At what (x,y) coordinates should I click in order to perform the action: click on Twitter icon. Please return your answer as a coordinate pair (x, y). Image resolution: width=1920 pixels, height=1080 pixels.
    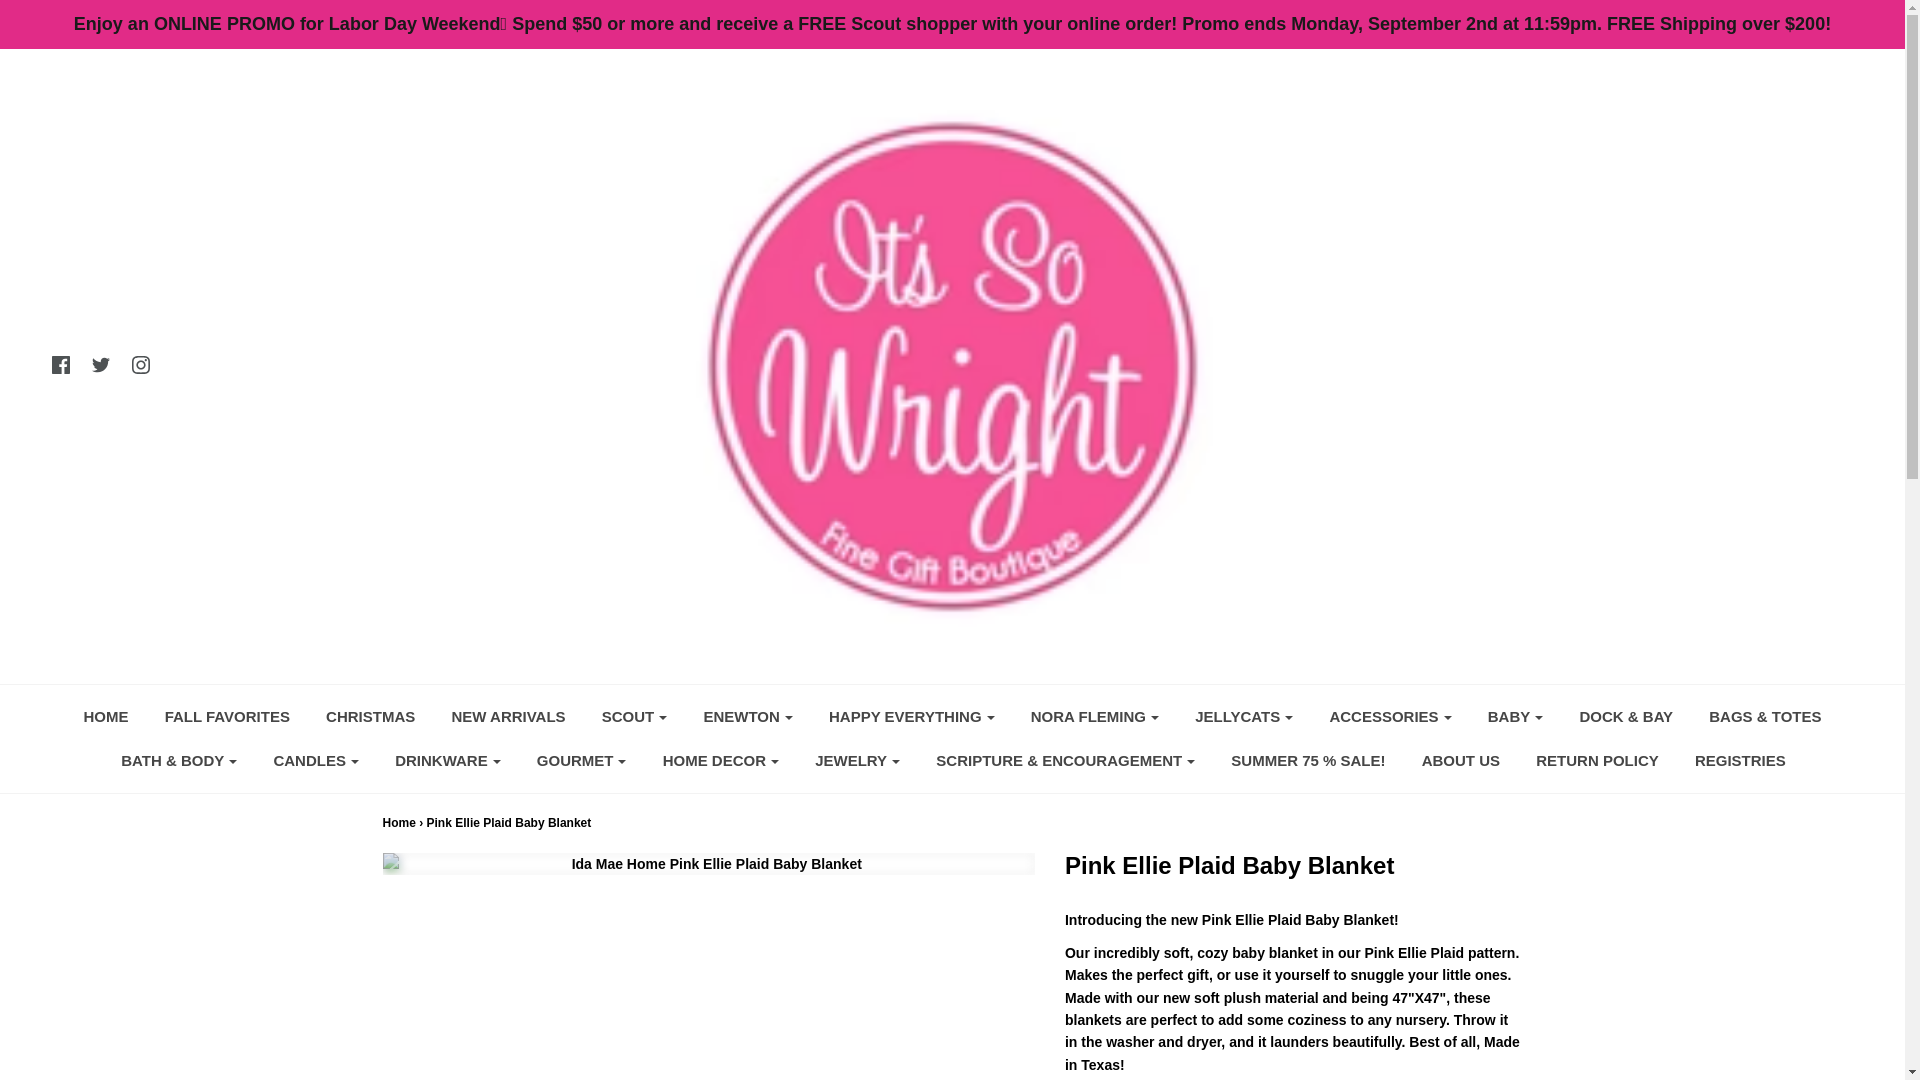
    Looking at the image, I should click on (100, 364).